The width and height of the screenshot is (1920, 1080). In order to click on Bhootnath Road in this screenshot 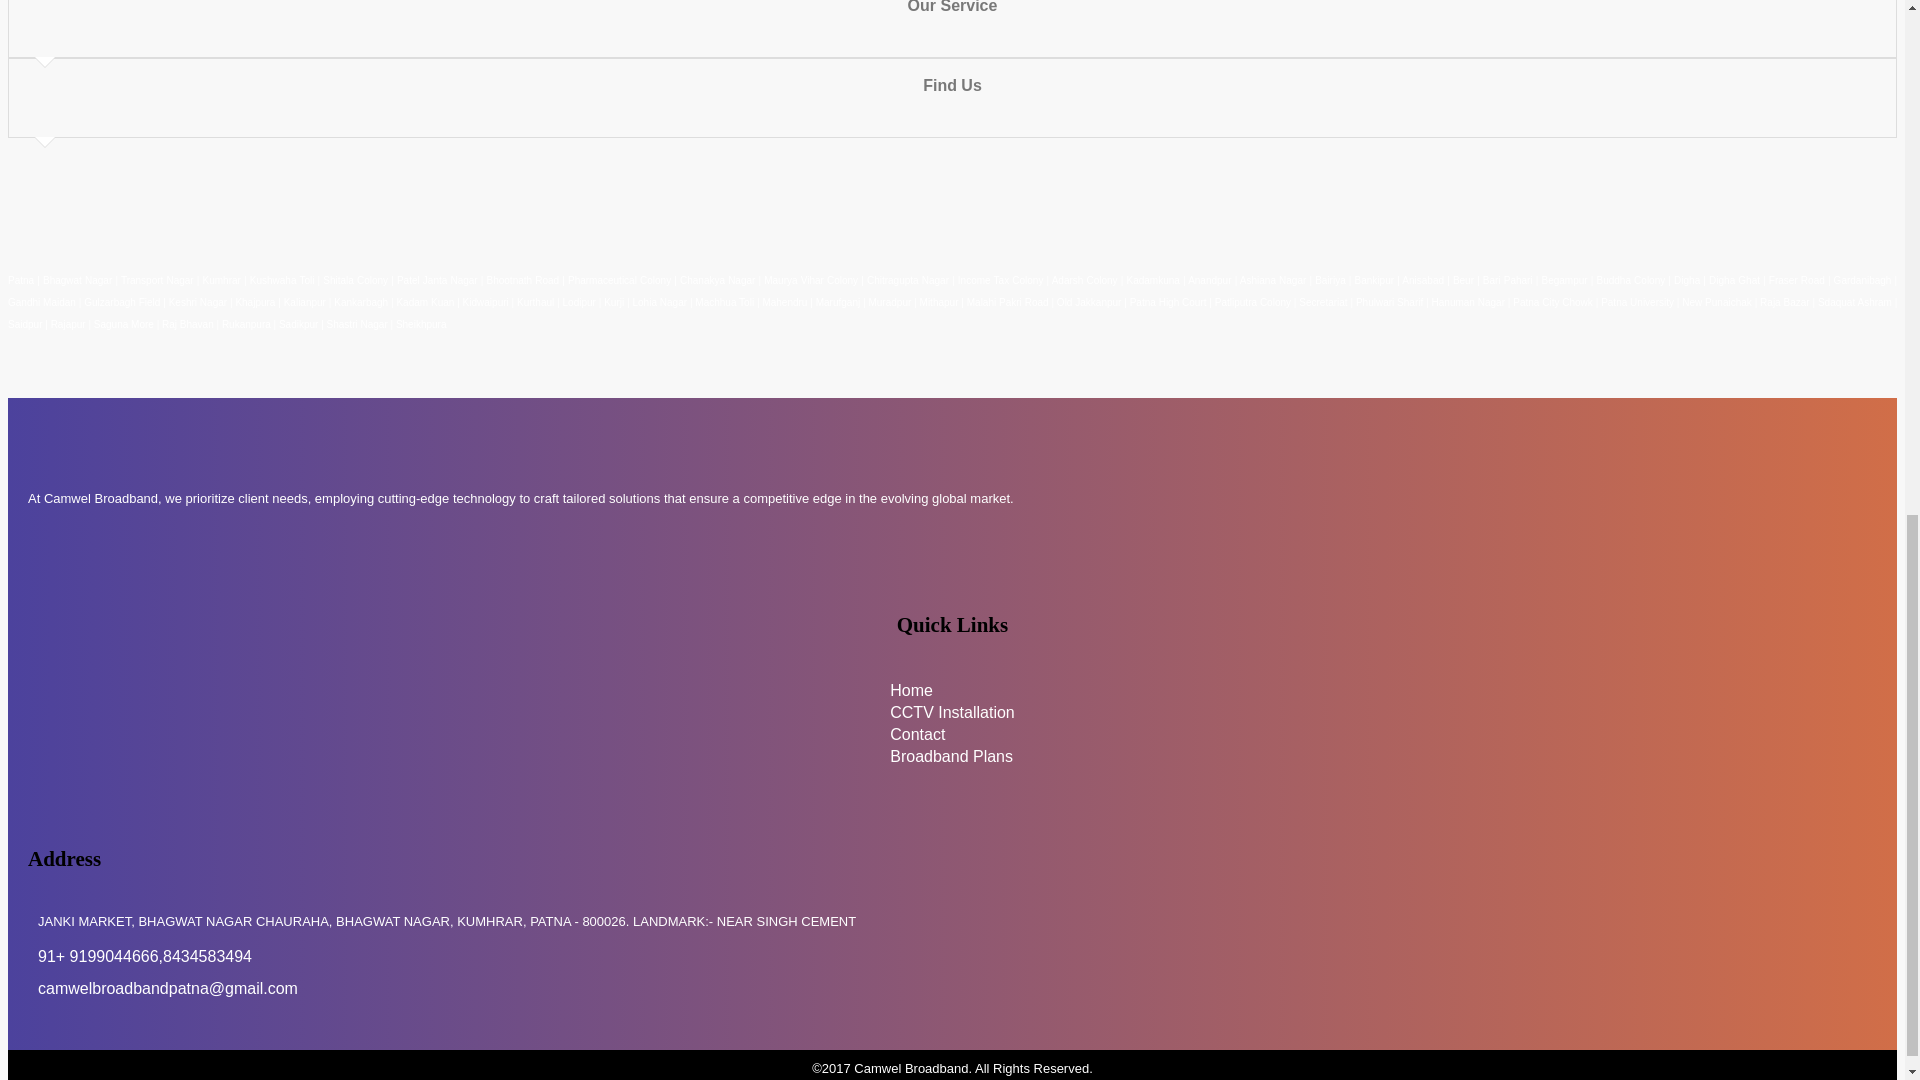, I will do `click(522, 280)`.